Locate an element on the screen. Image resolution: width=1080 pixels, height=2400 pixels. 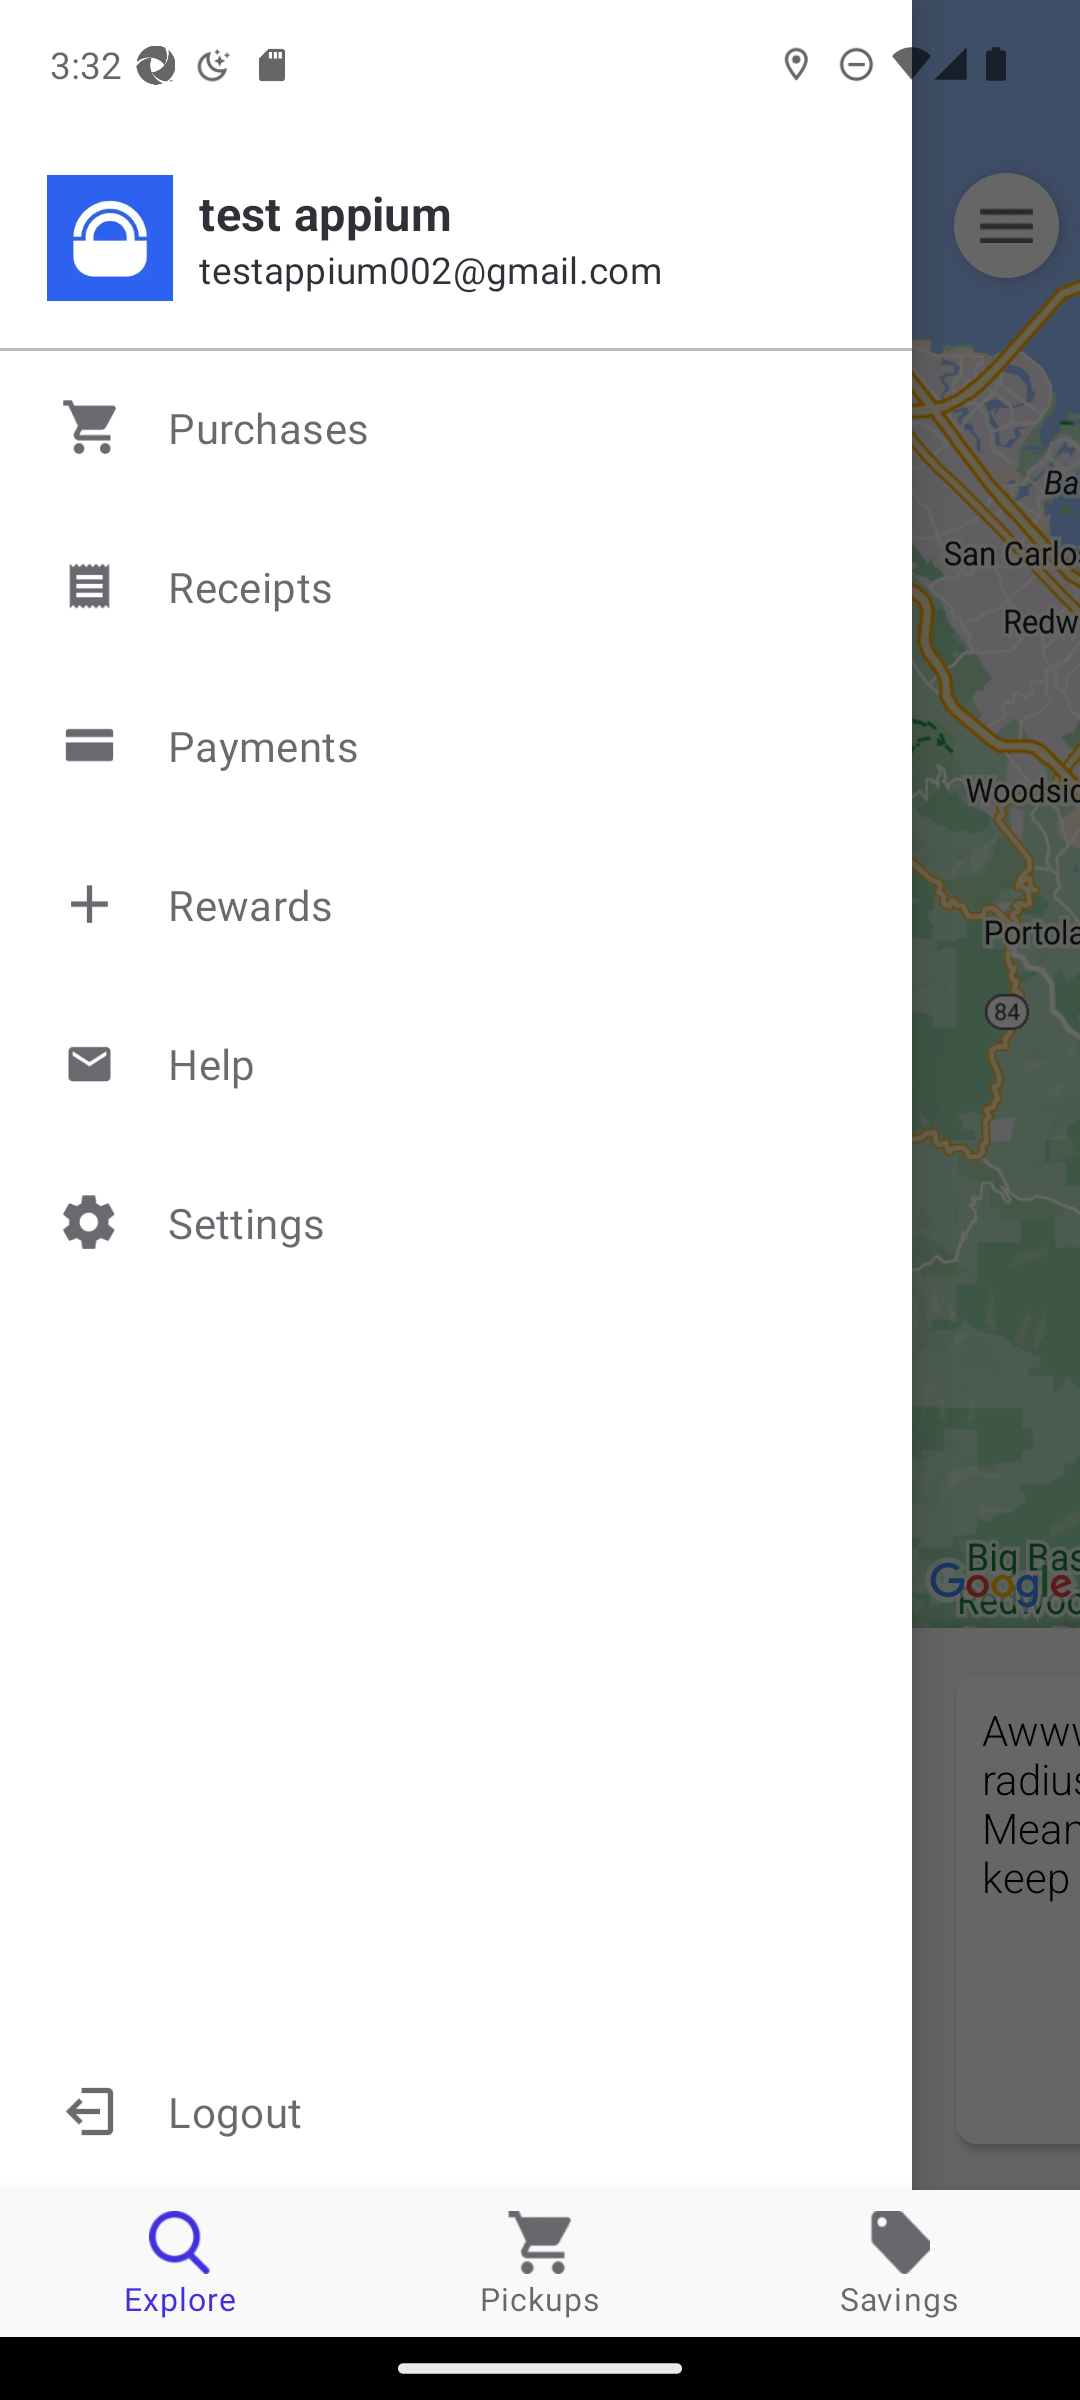
Help is located at coordinates (458, 1062).